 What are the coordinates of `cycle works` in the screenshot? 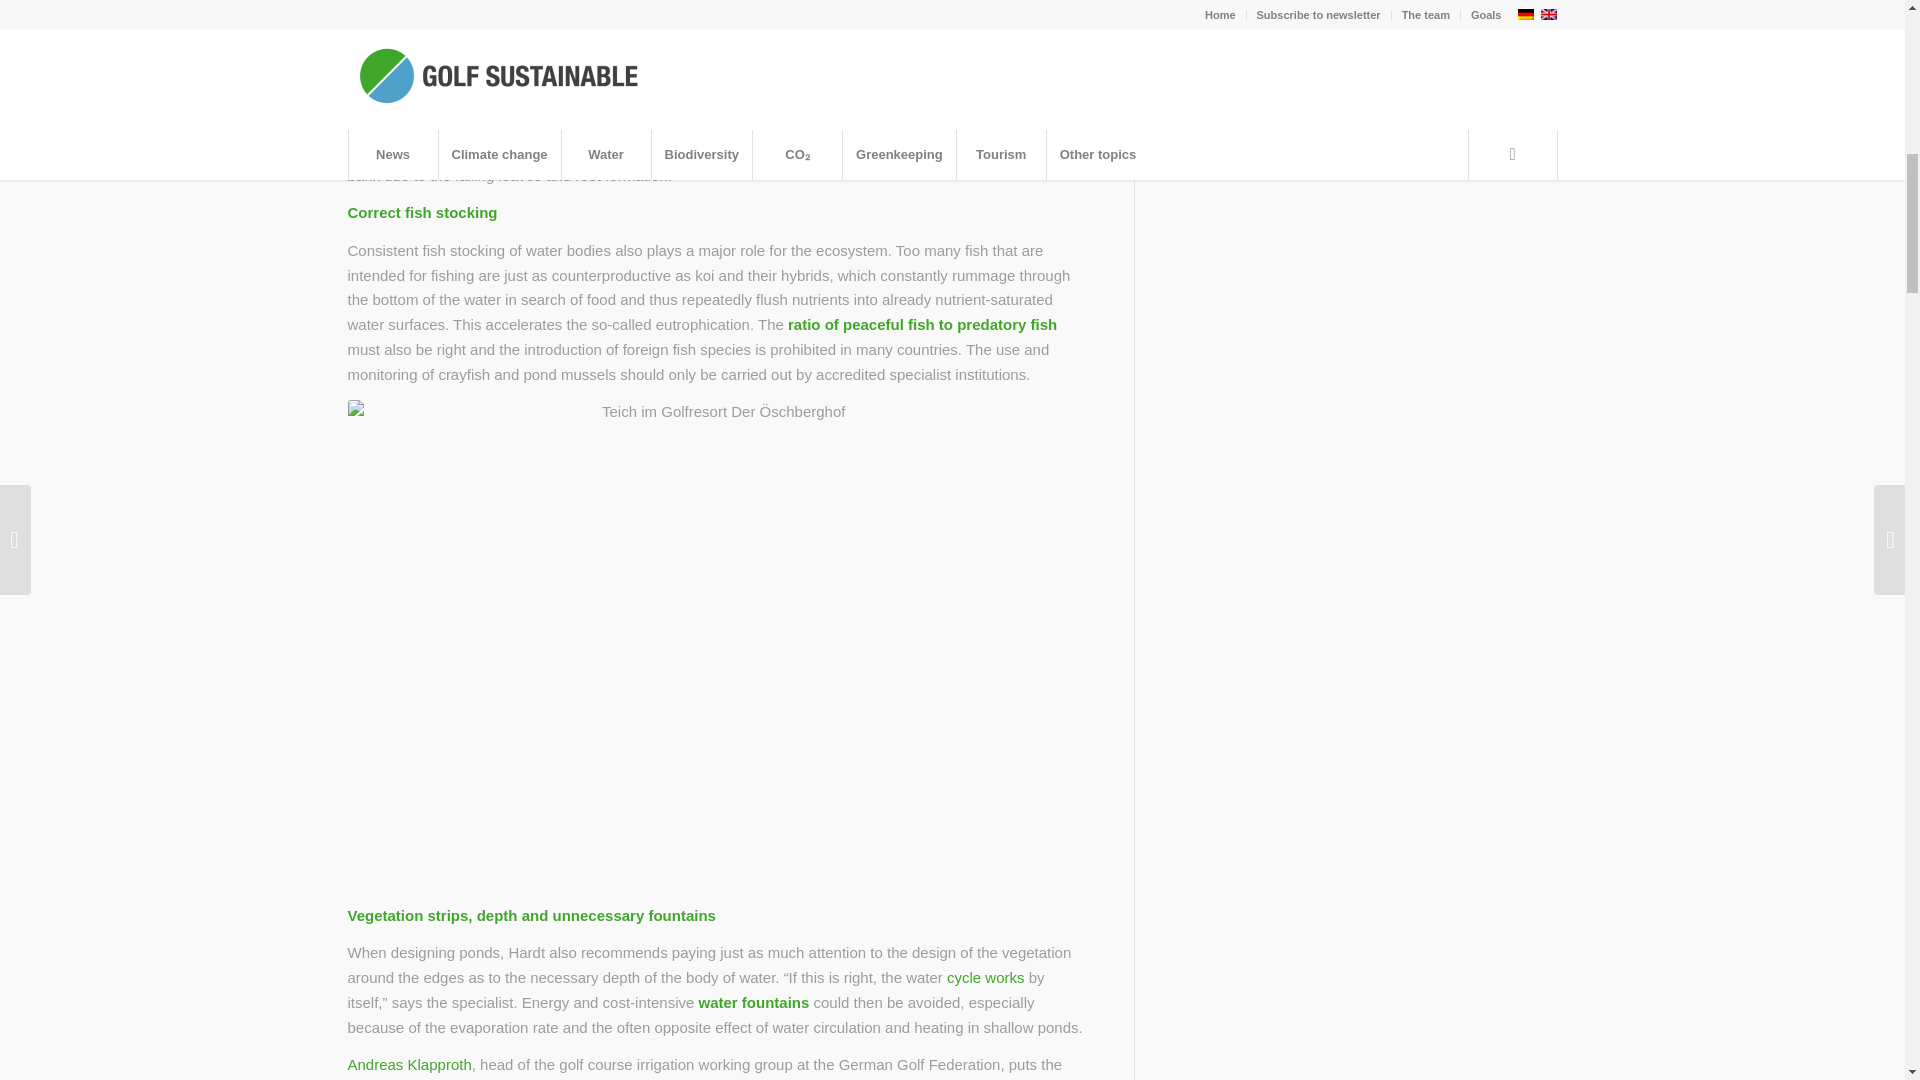 It's located at (986, 977).